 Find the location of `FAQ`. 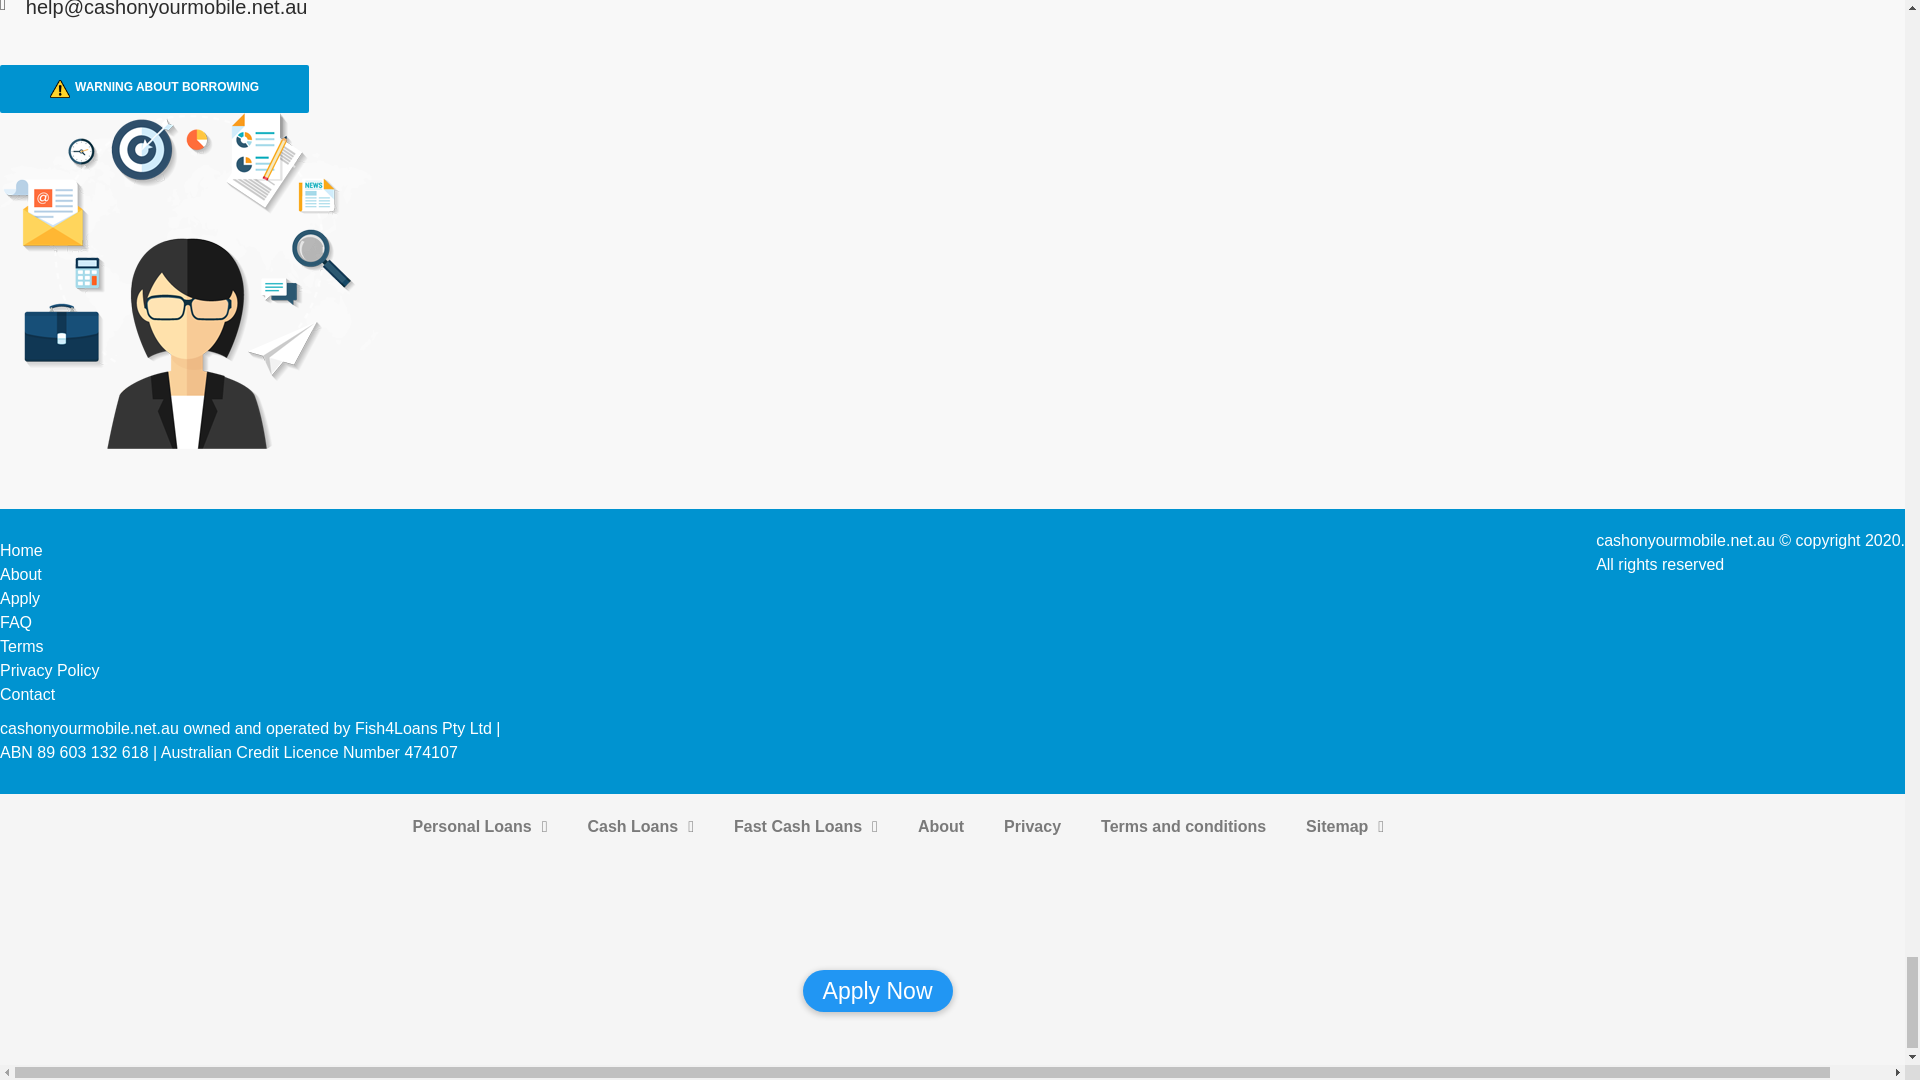

FAQ is located at coordinates (16, 622).